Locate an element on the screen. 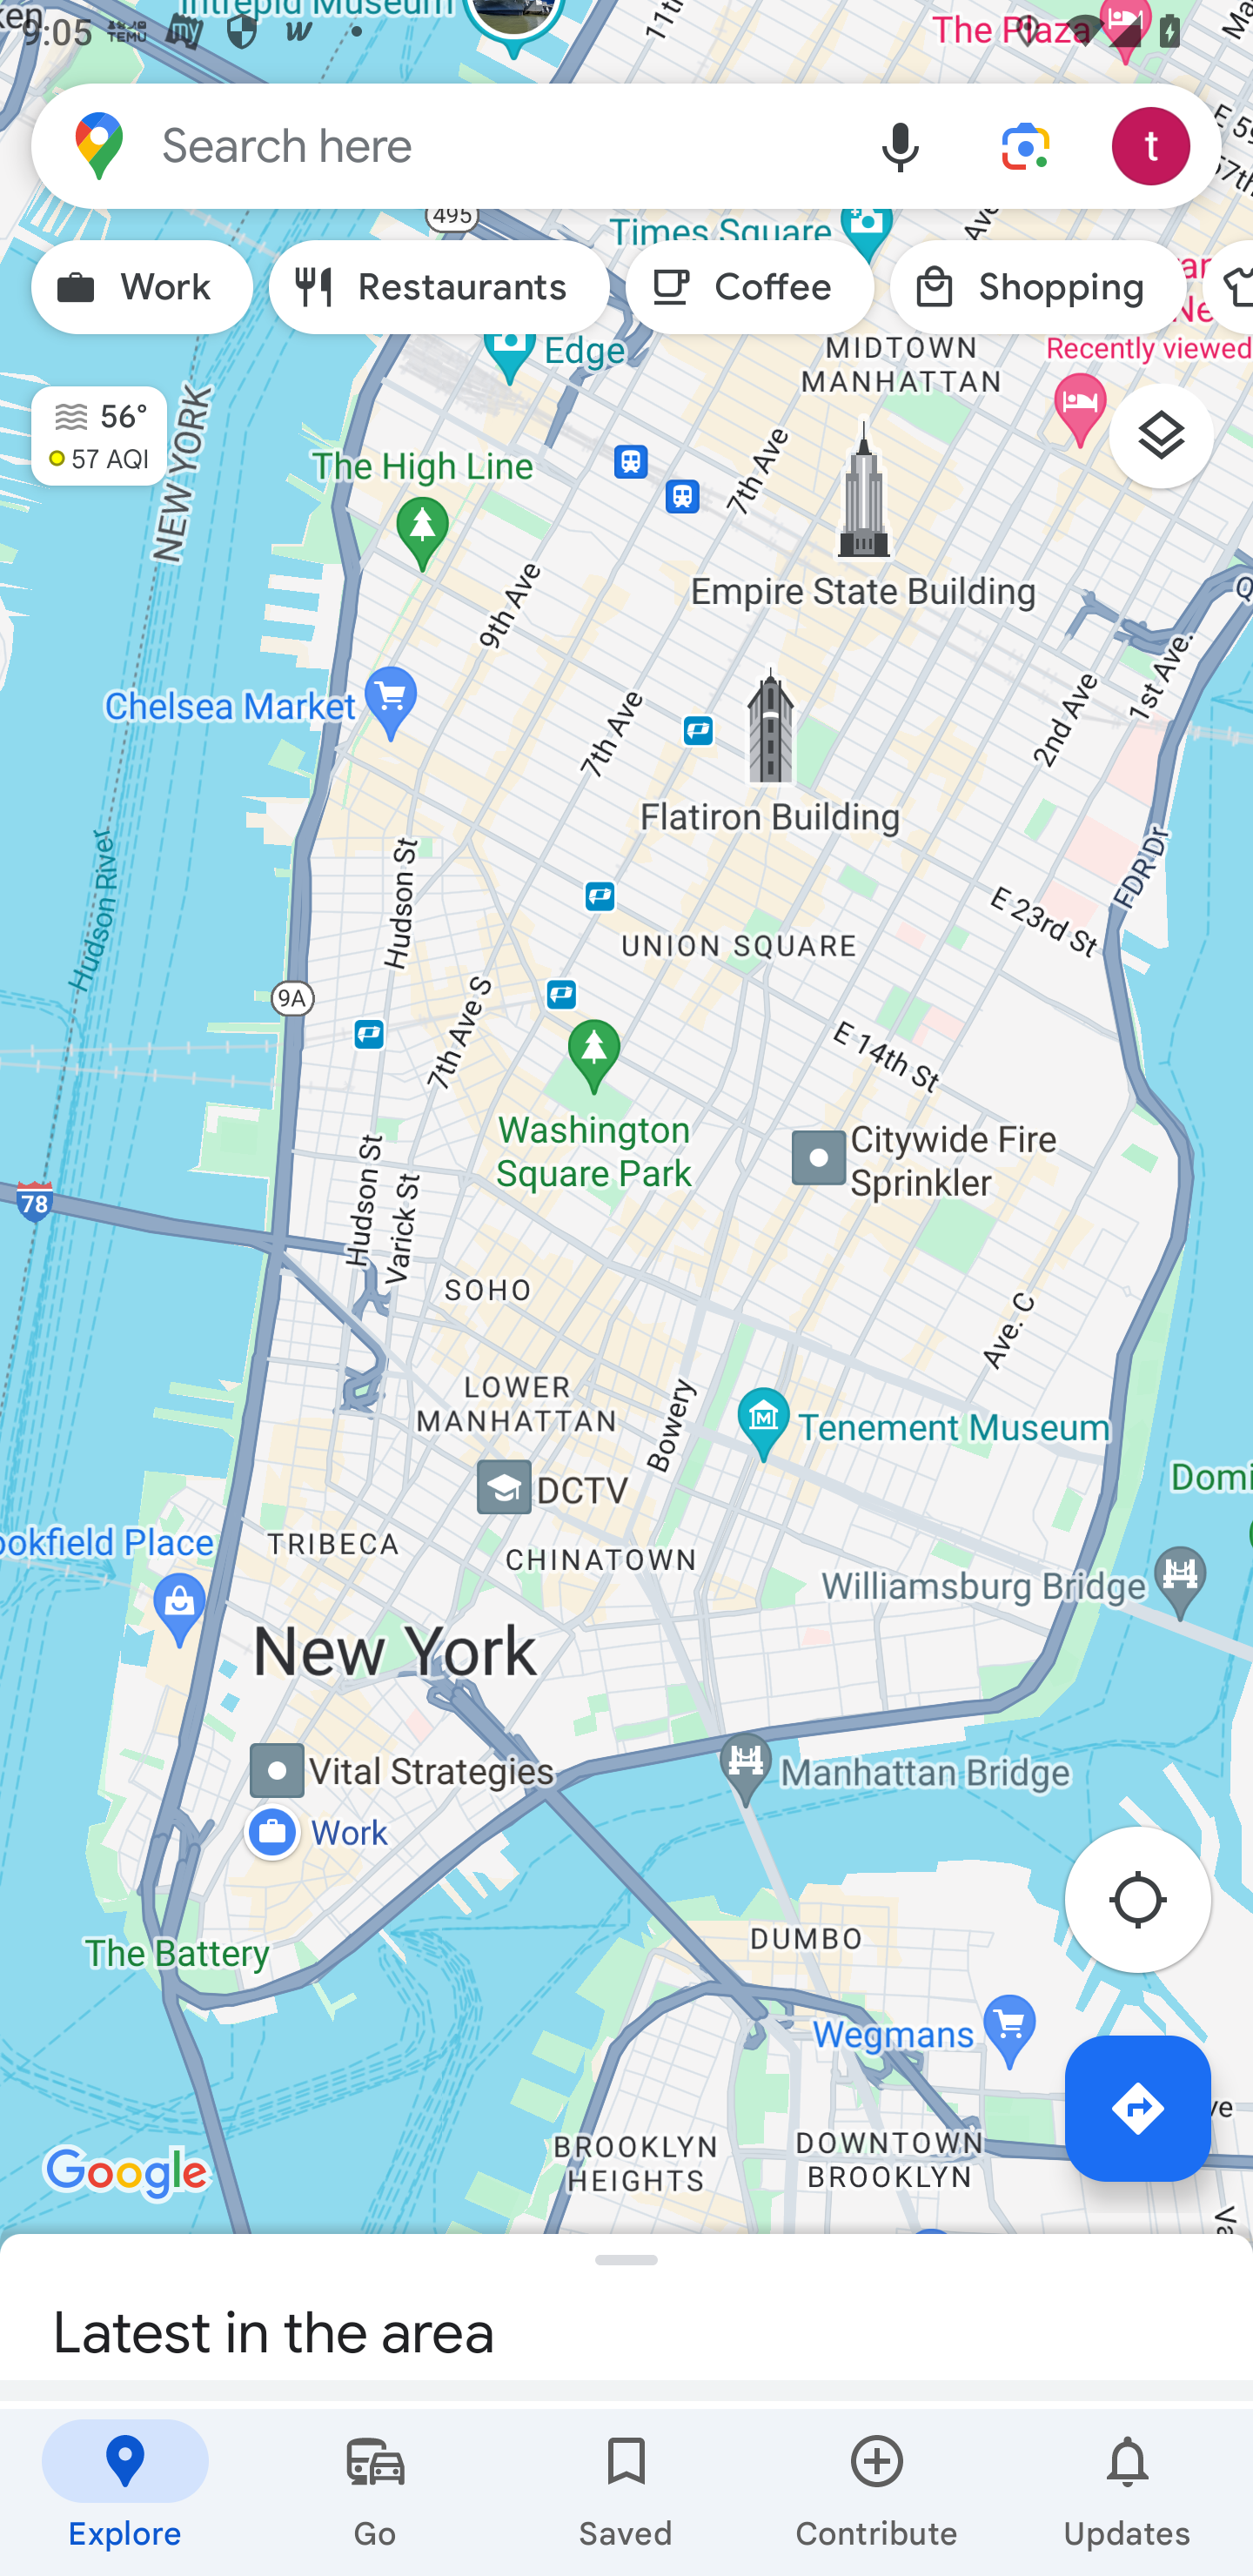 This screenshot has height=2576, width=1253. Re-center map to your location is located at coordinates (1154, 1908).